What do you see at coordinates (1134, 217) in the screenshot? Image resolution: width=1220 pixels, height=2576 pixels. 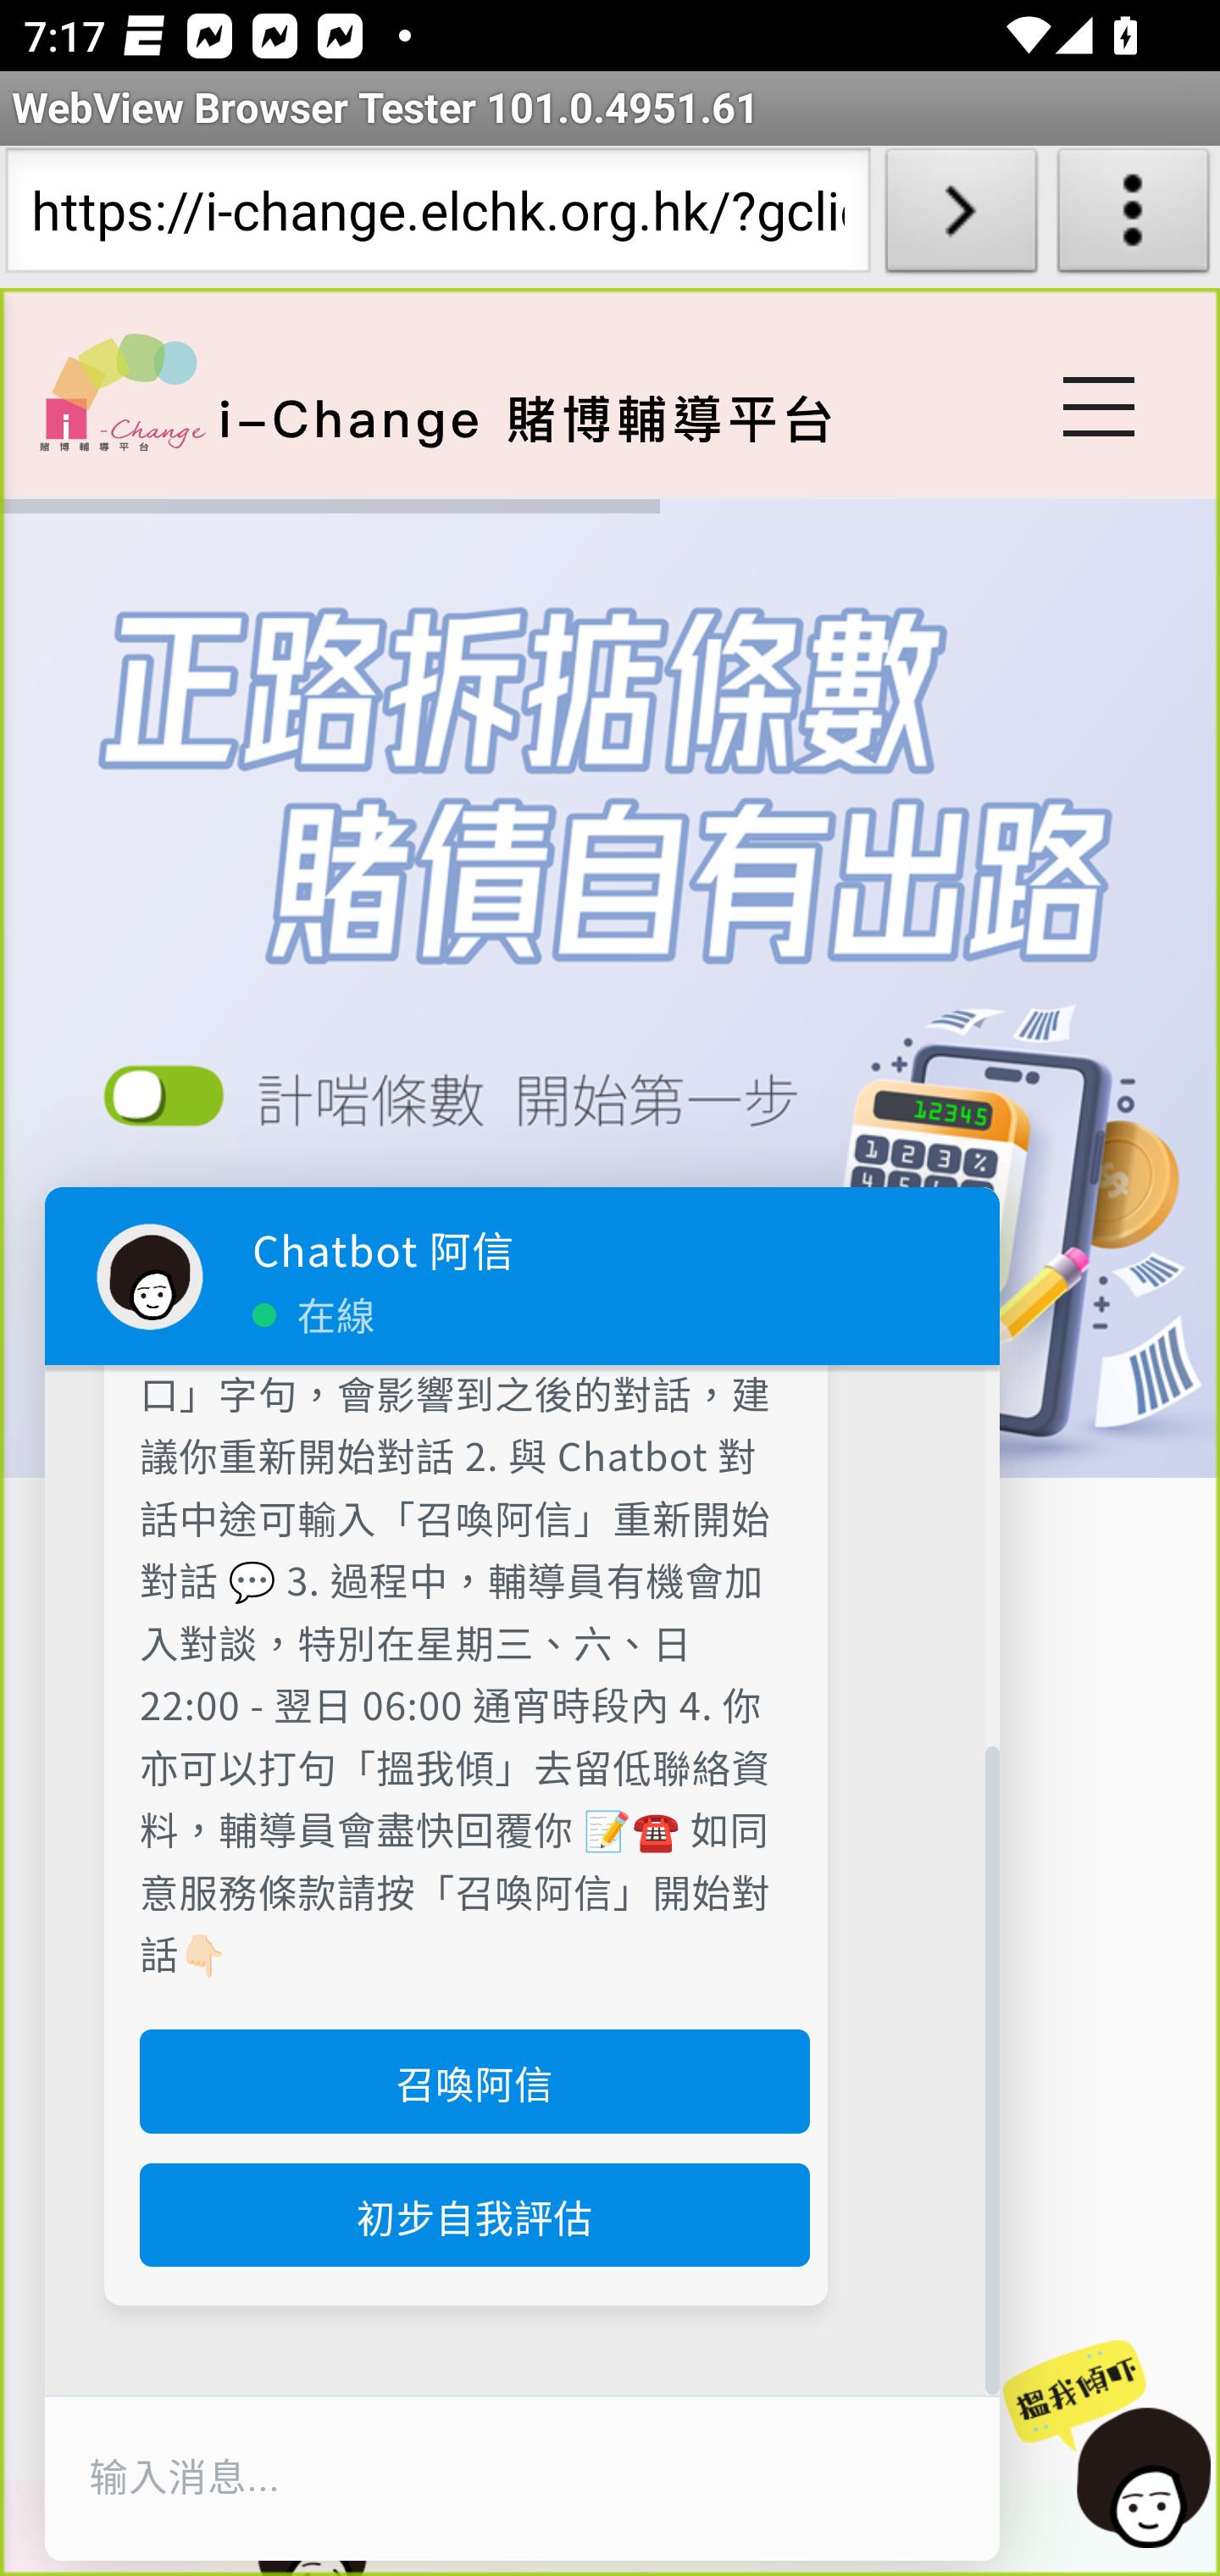 I see `About WebView` at bounding box center [1134, 217].